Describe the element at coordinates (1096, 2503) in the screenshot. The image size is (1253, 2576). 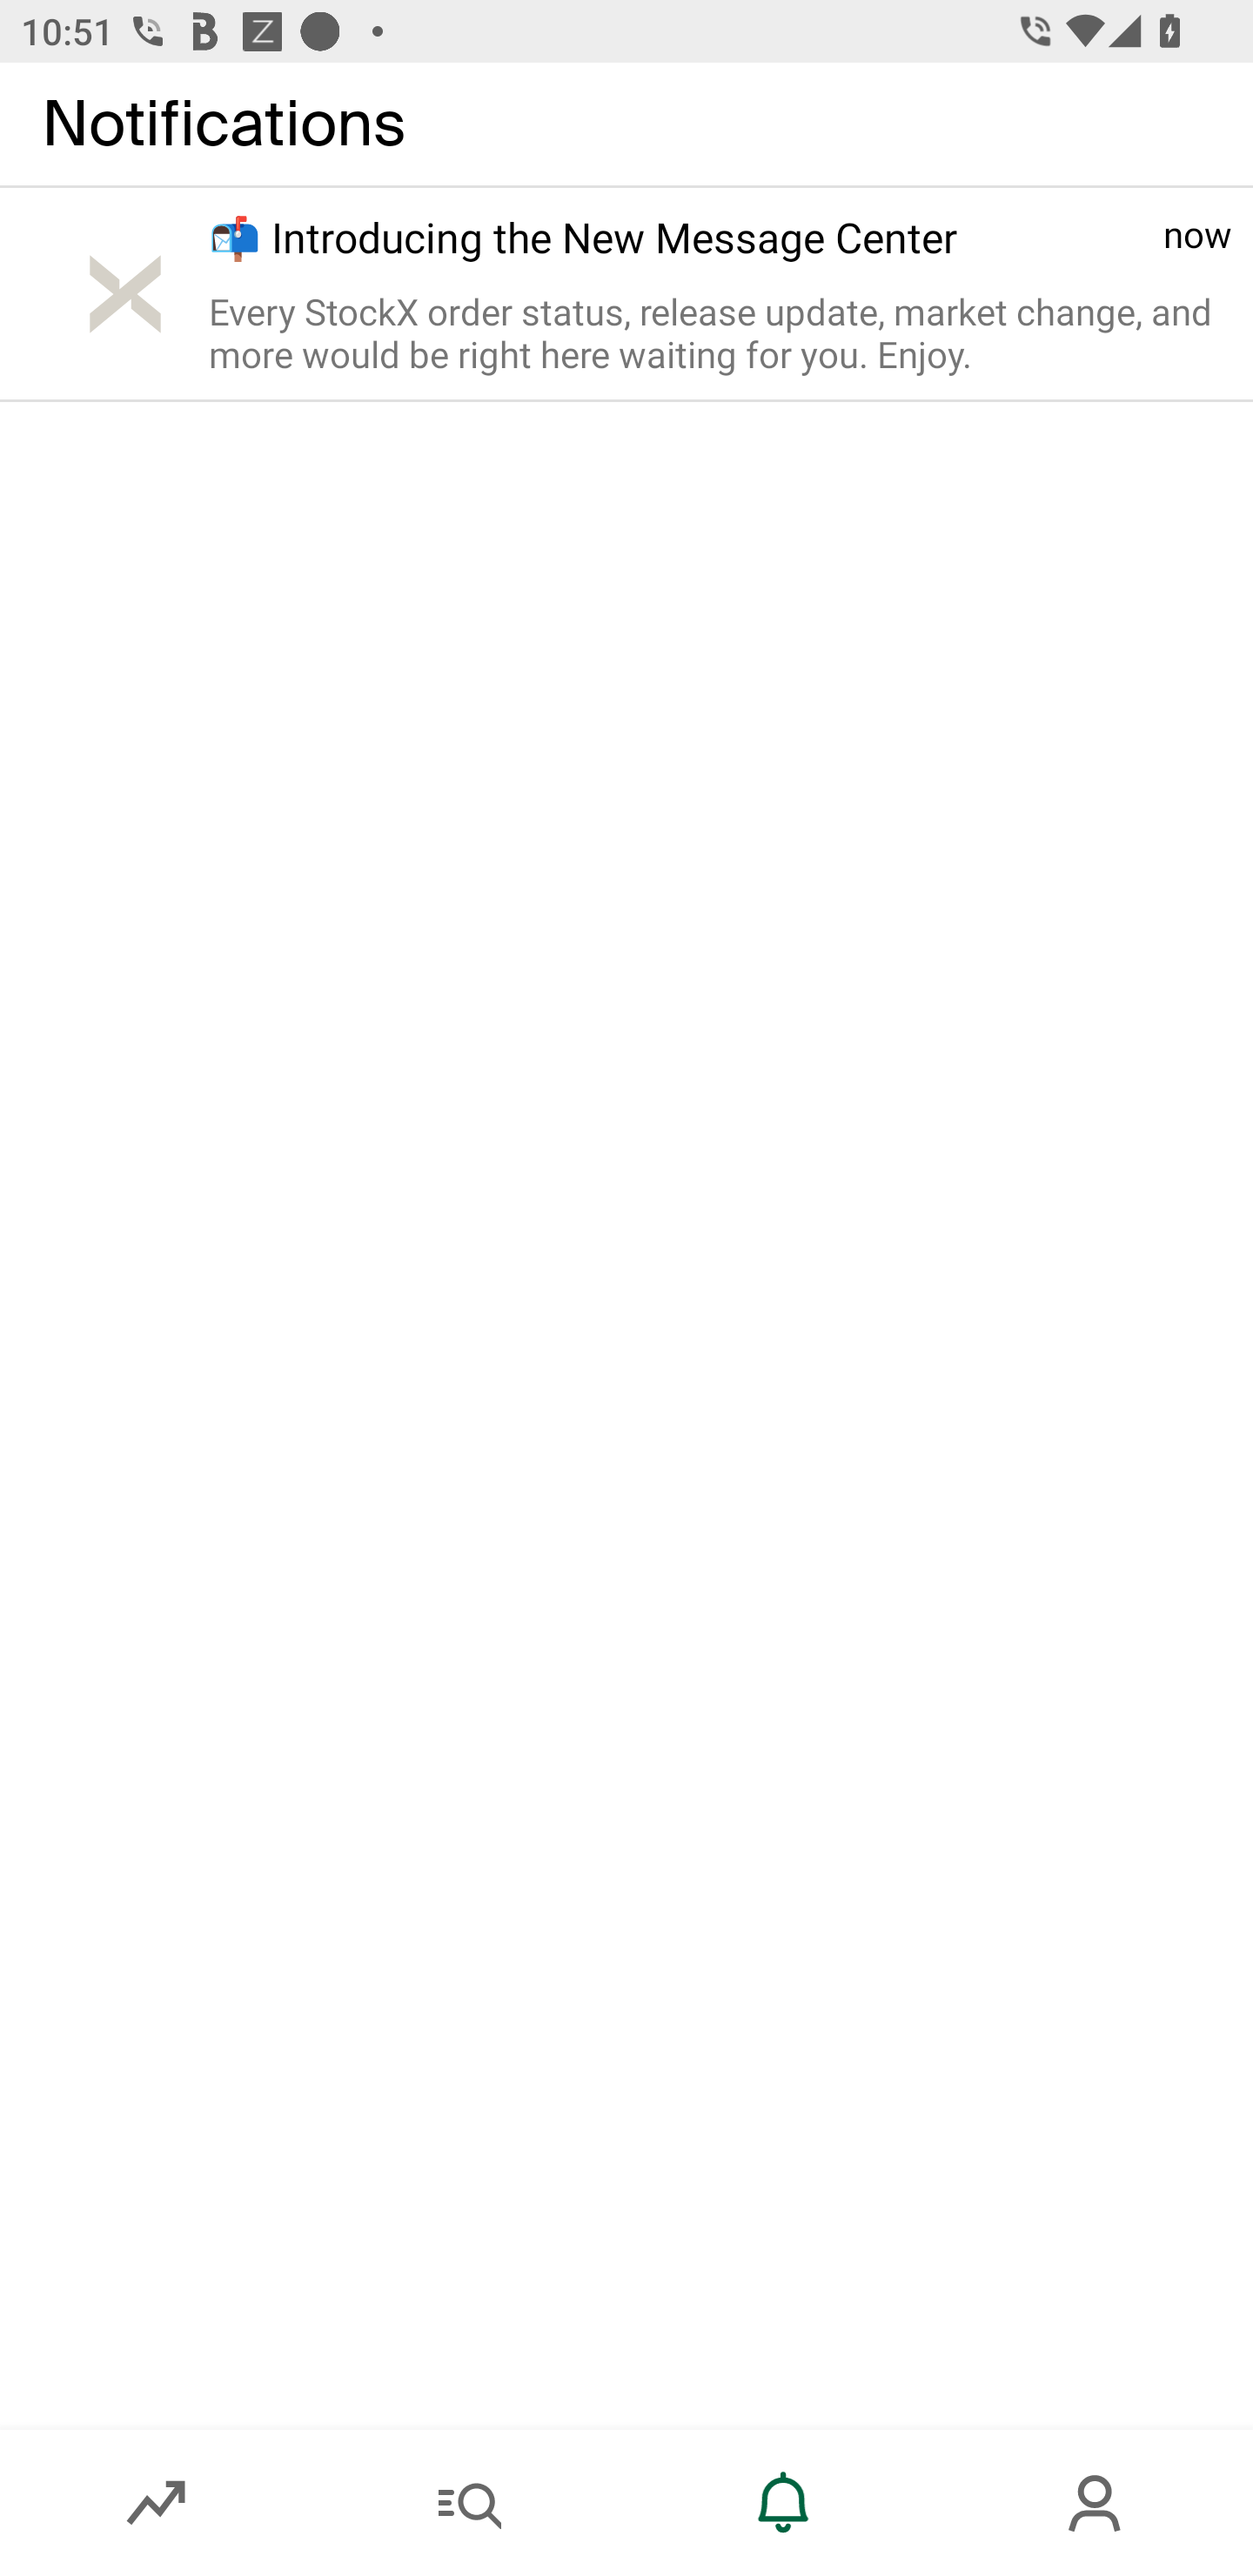
I see `Account` at that location.